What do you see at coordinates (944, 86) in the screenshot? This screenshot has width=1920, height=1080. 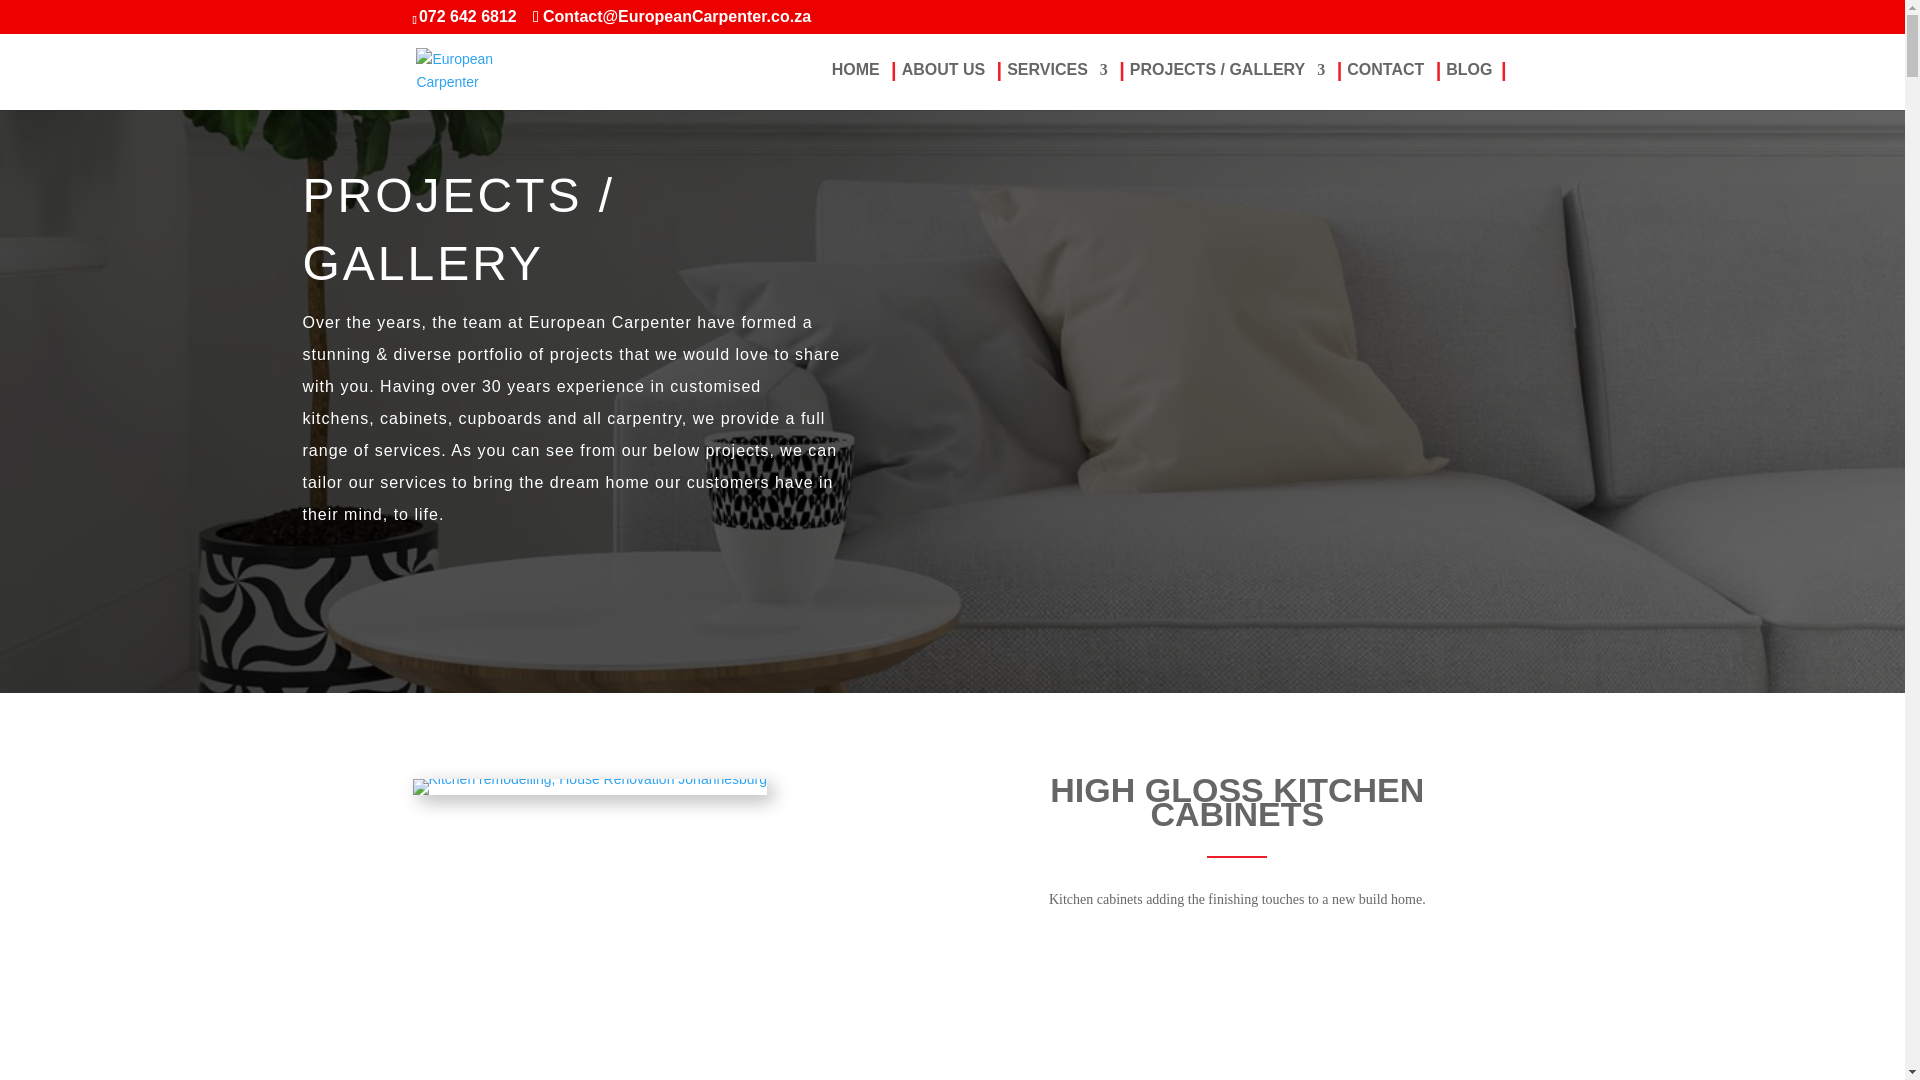 I see `ABOUT US` at bounding box center [944, 86].